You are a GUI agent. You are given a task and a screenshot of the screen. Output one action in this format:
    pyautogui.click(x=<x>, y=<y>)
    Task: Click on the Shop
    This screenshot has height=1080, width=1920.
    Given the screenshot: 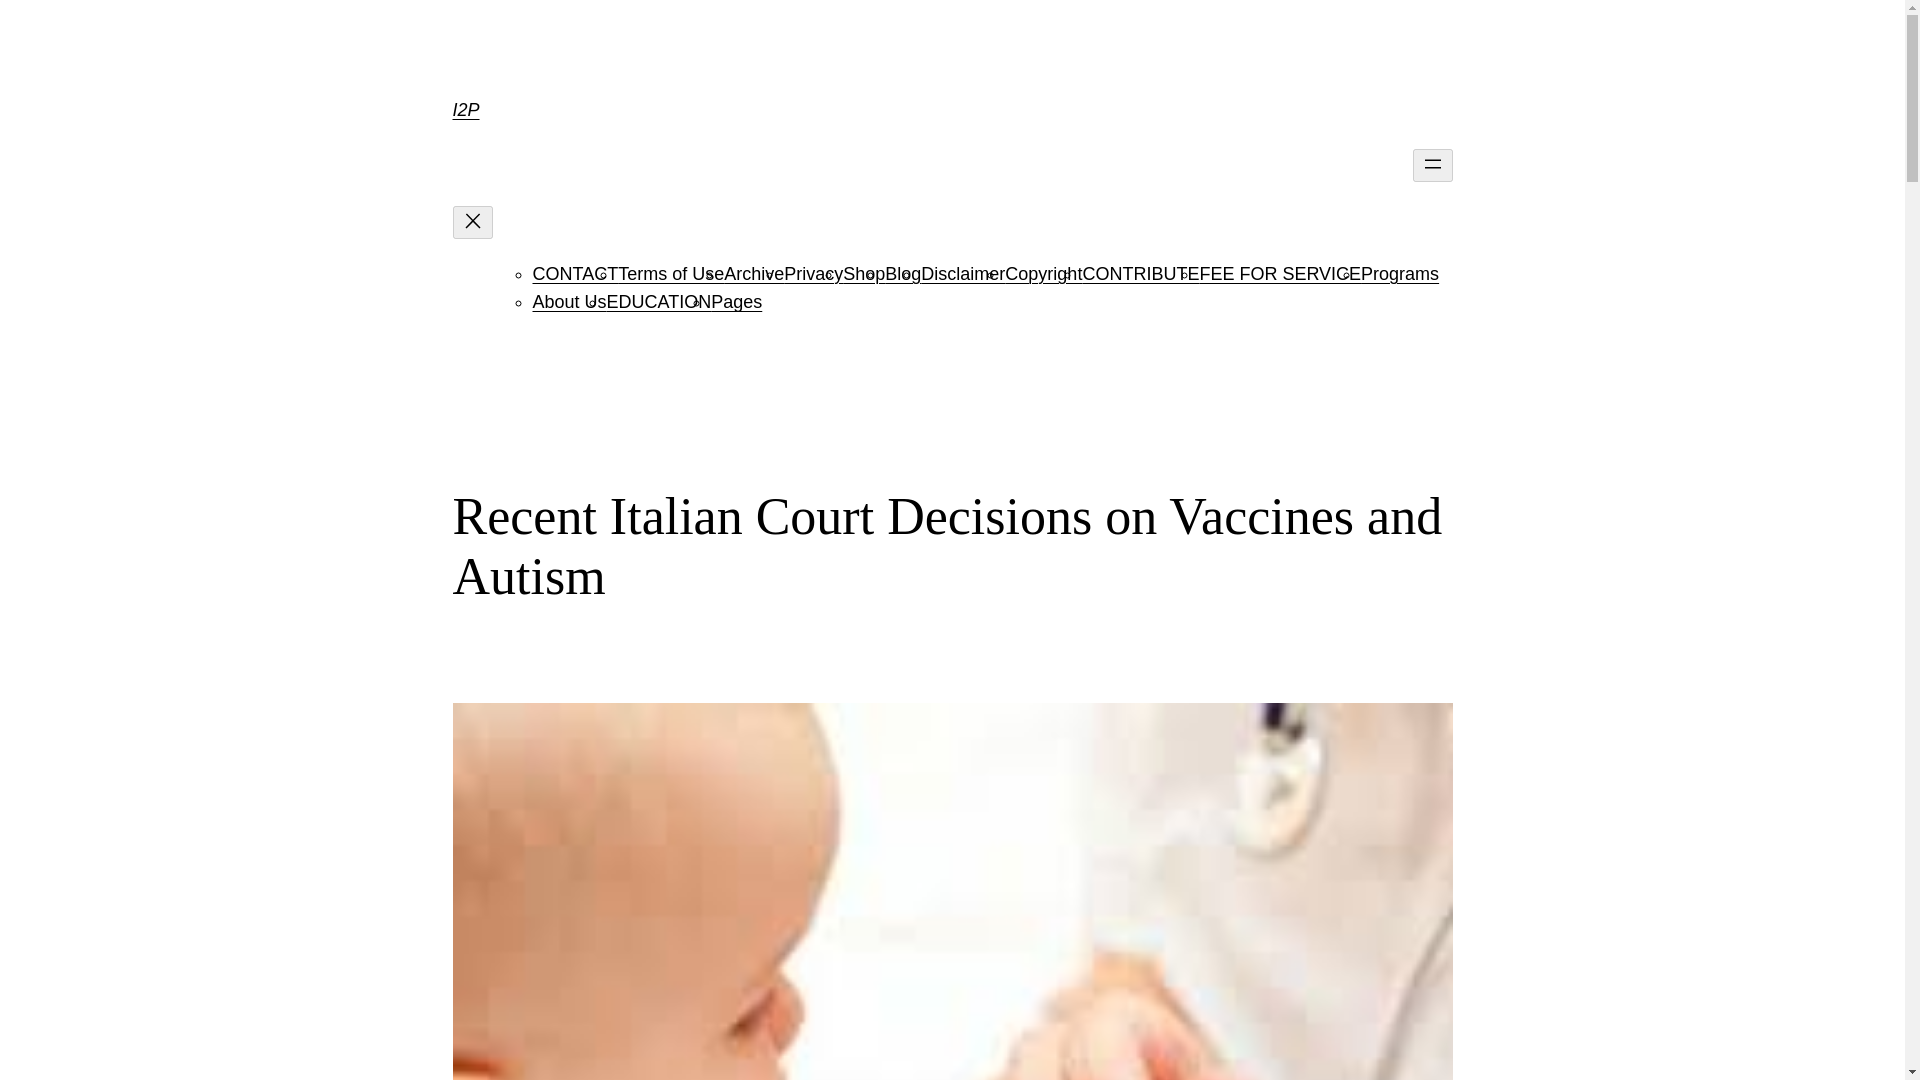 What is the action you would take?
    pyautogui.click(x=864, y=274)
    